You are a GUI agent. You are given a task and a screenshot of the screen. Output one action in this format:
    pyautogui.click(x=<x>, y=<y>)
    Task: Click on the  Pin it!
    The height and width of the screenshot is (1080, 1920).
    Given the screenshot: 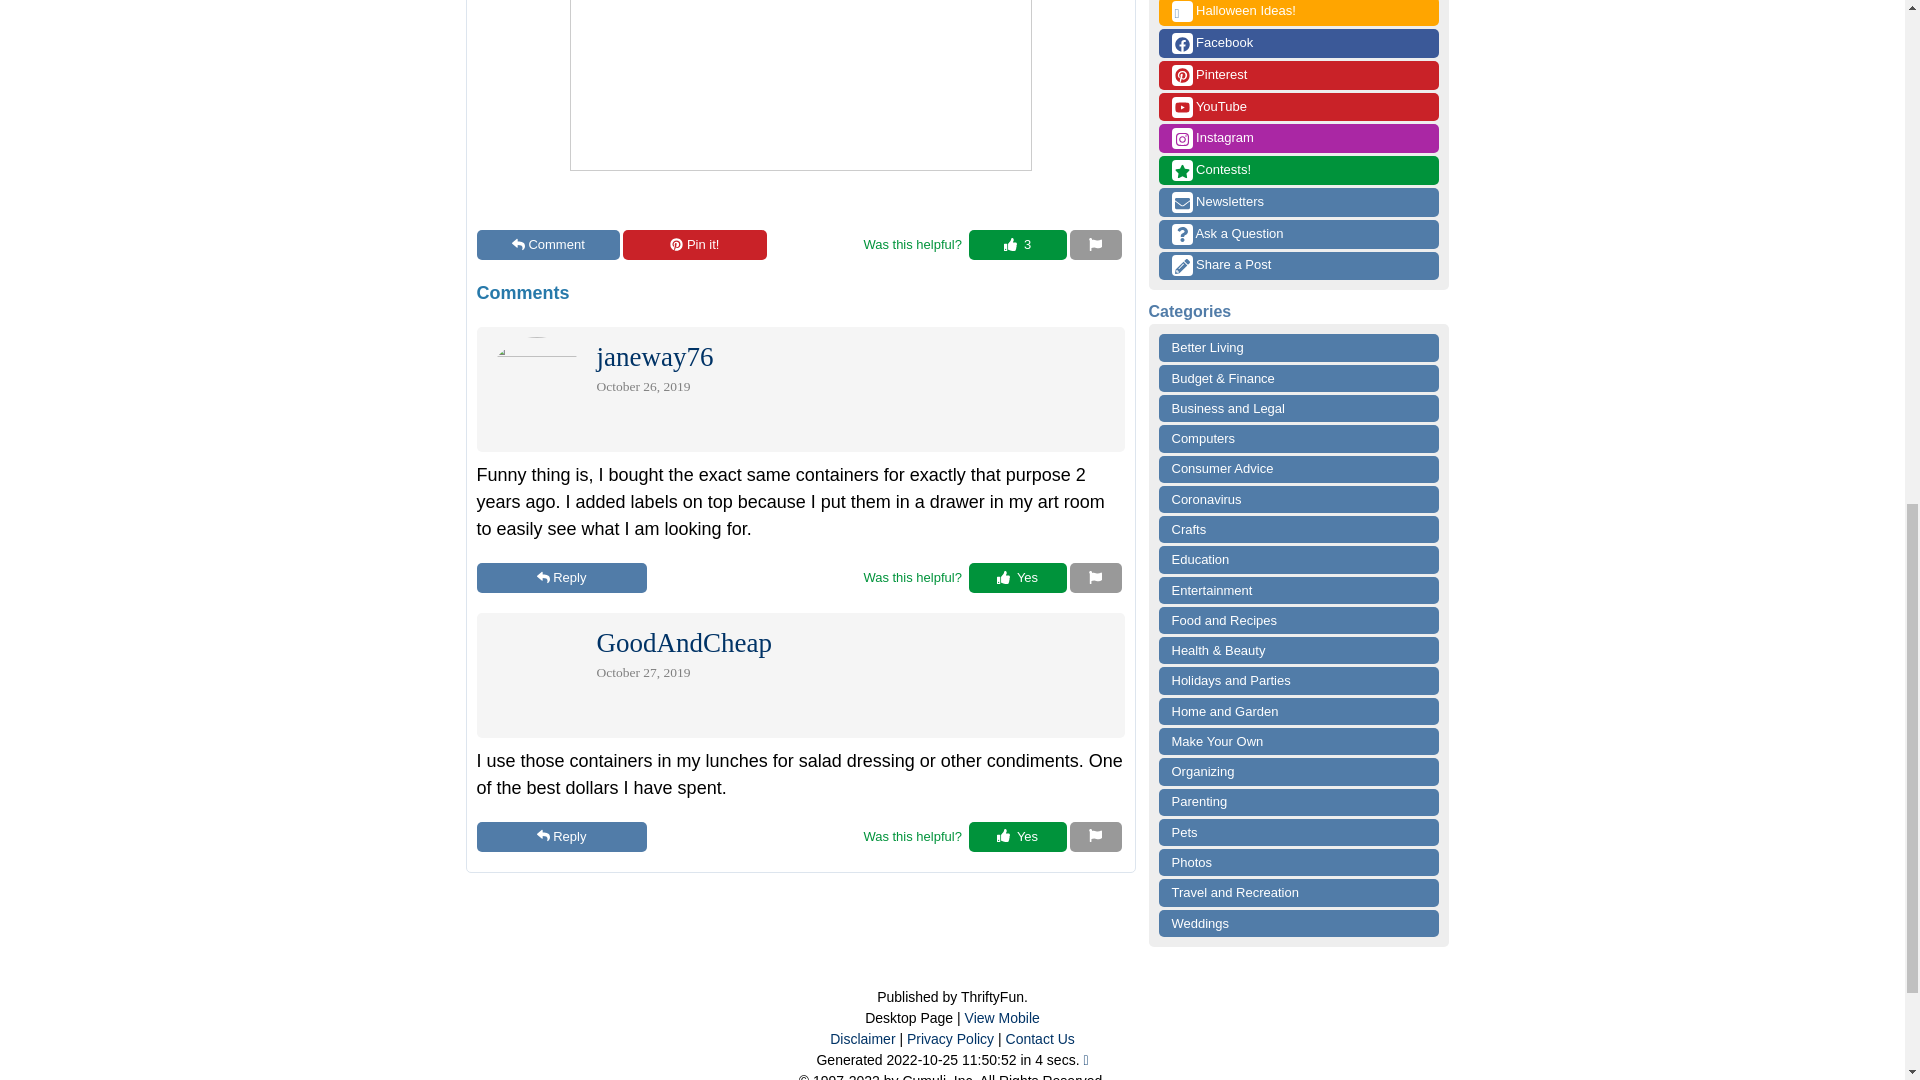 What is the action you would take?
    pyautogui.click(x=694, y=245)
    